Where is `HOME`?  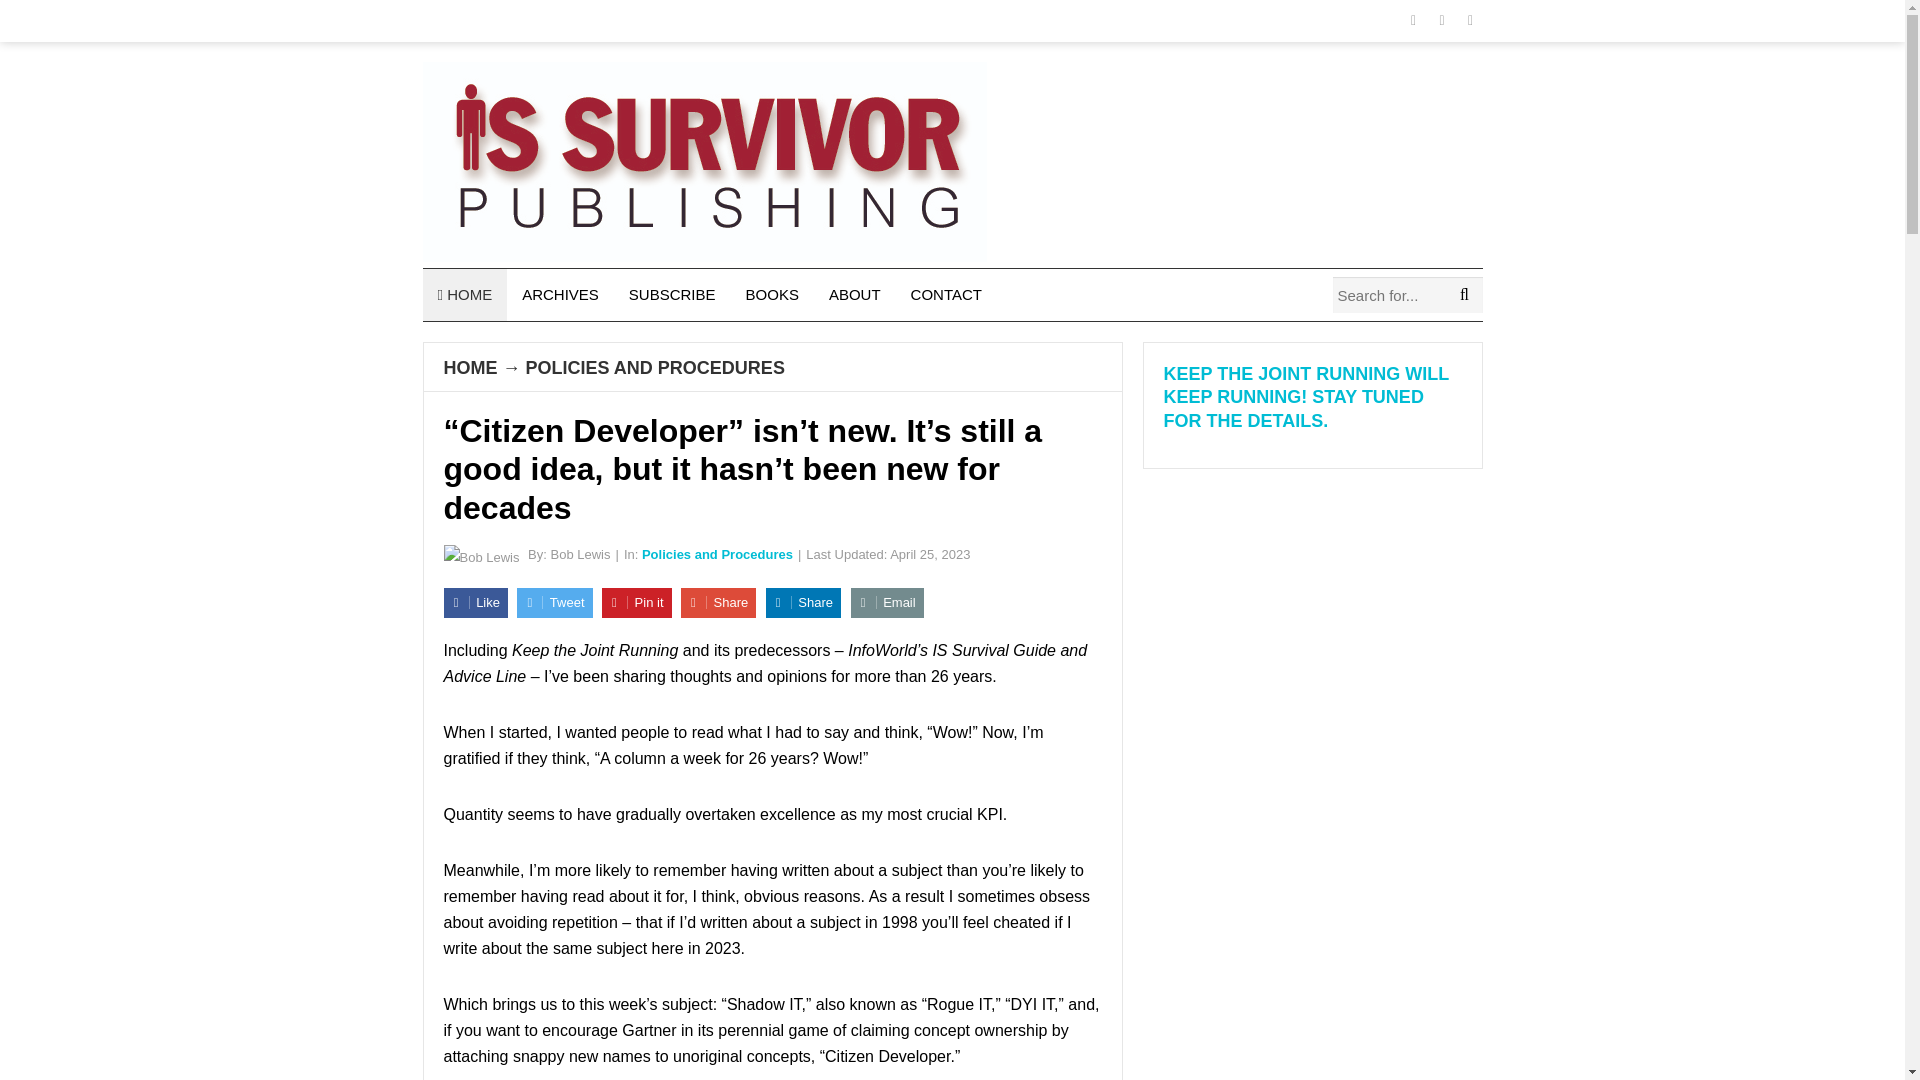 HOME is located at coordinates (464, 294).